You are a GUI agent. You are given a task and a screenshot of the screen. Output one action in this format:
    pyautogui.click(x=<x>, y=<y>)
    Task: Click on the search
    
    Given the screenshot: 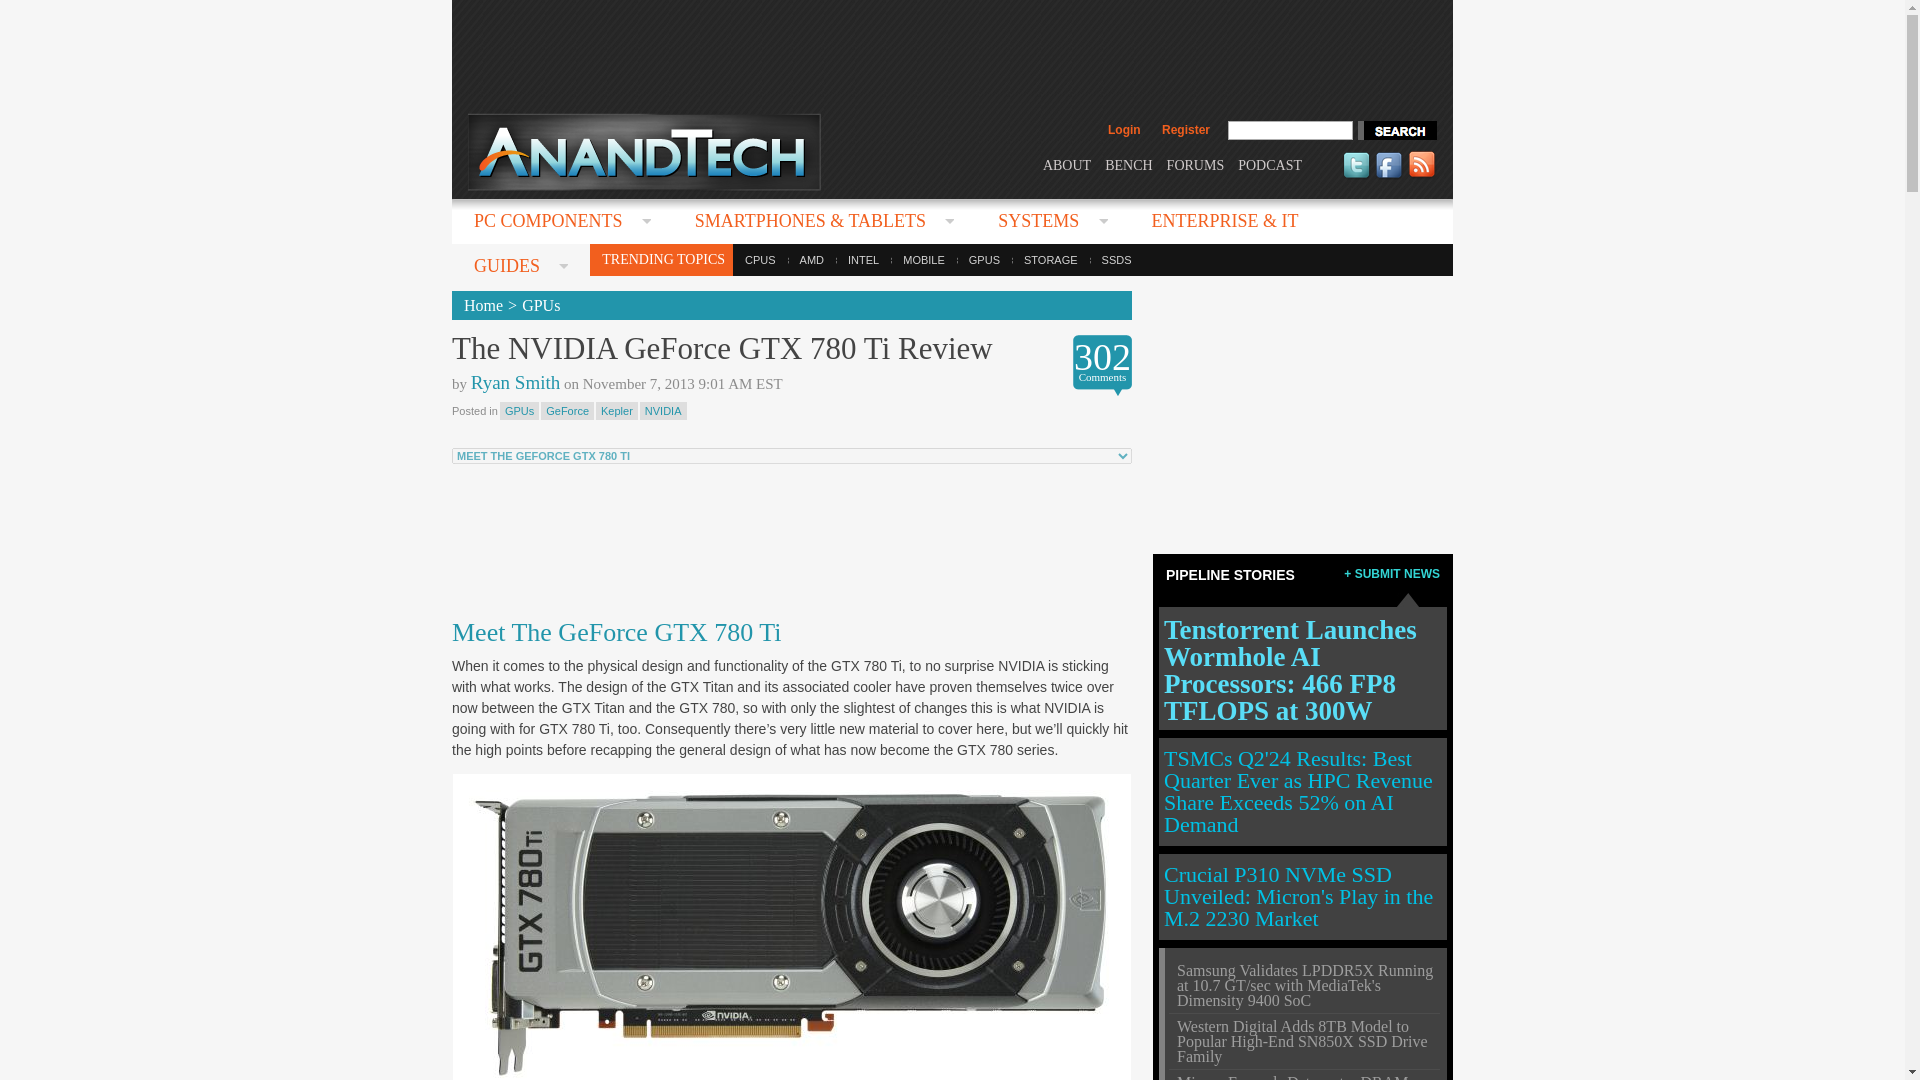 What is the action you would take?
    pyautogui.click(x=1396, y=130)
    